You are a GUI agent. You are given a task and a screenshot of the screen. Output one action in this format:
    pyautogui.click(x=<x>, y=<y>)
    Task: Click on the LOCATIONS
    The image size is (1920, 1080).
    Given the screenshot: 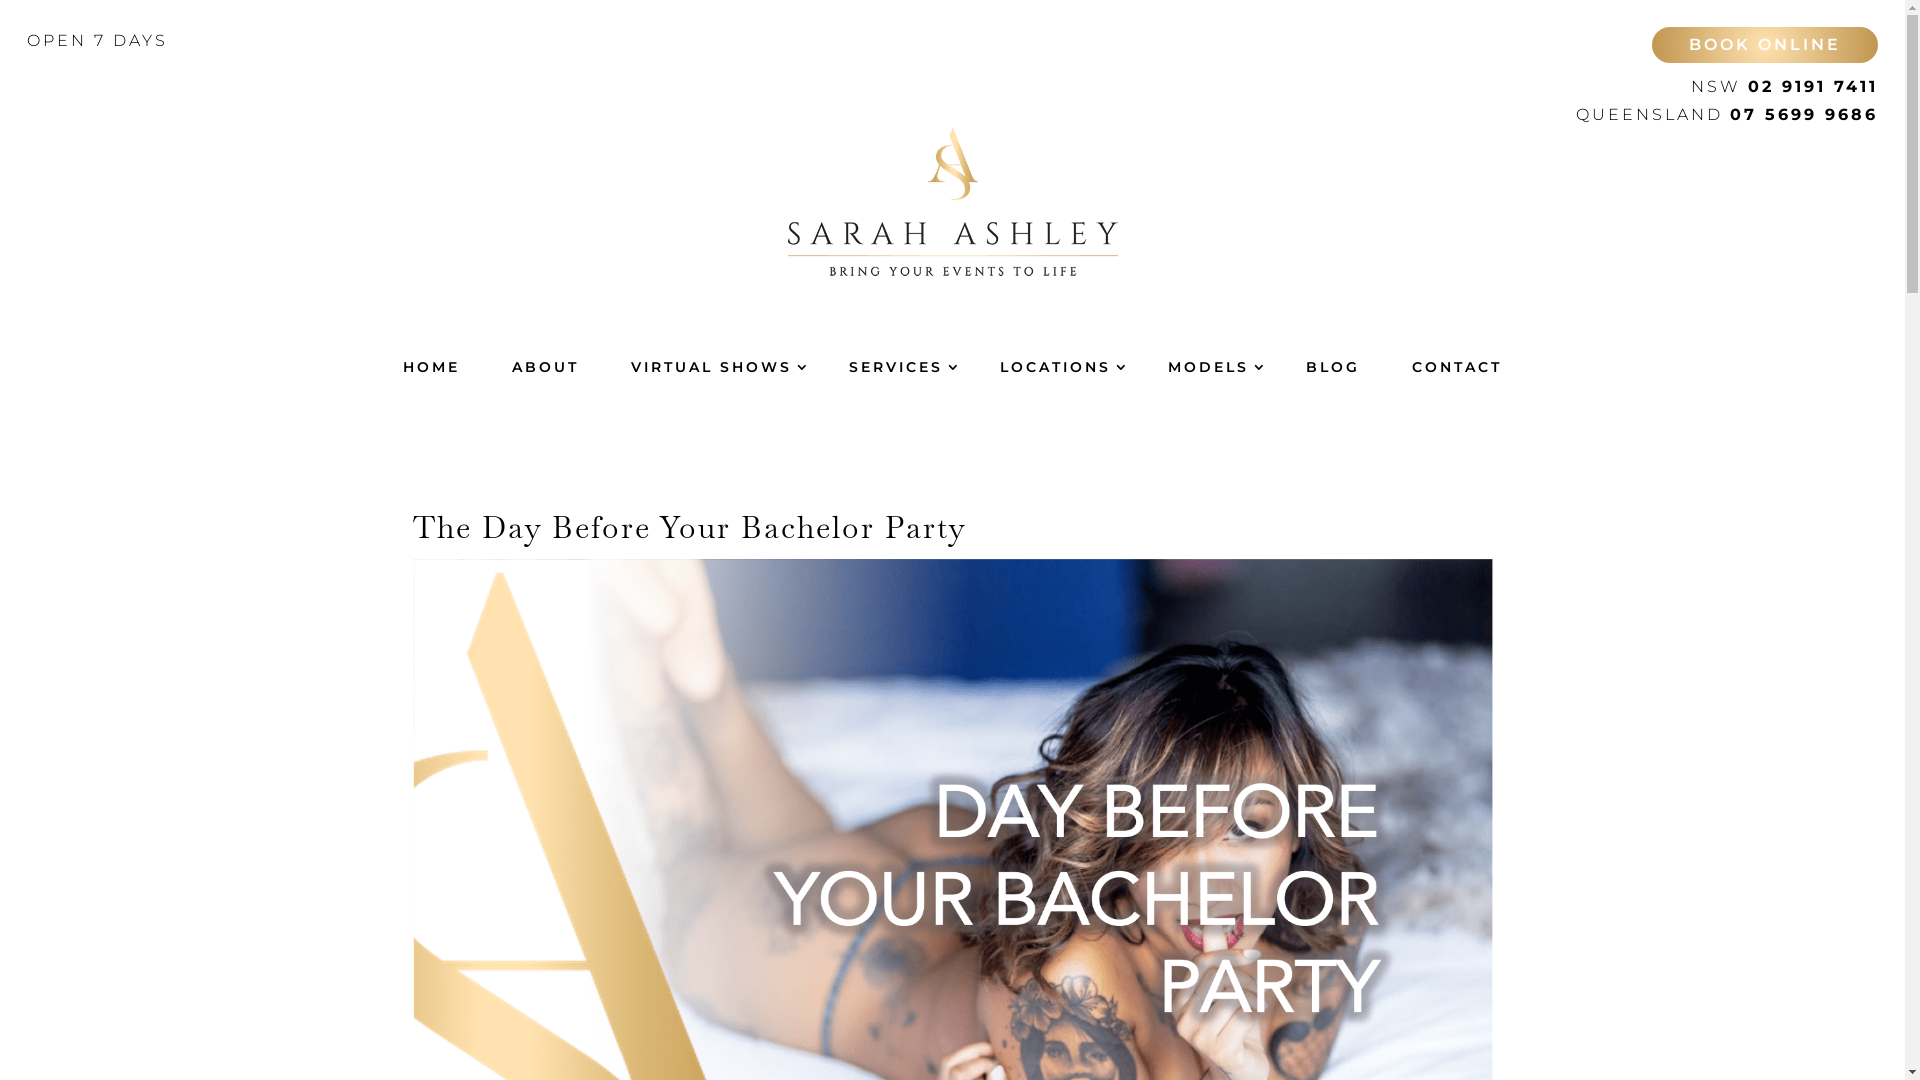 What is the action you would take?
    pyautogui.click(x=1058, y=366)
    